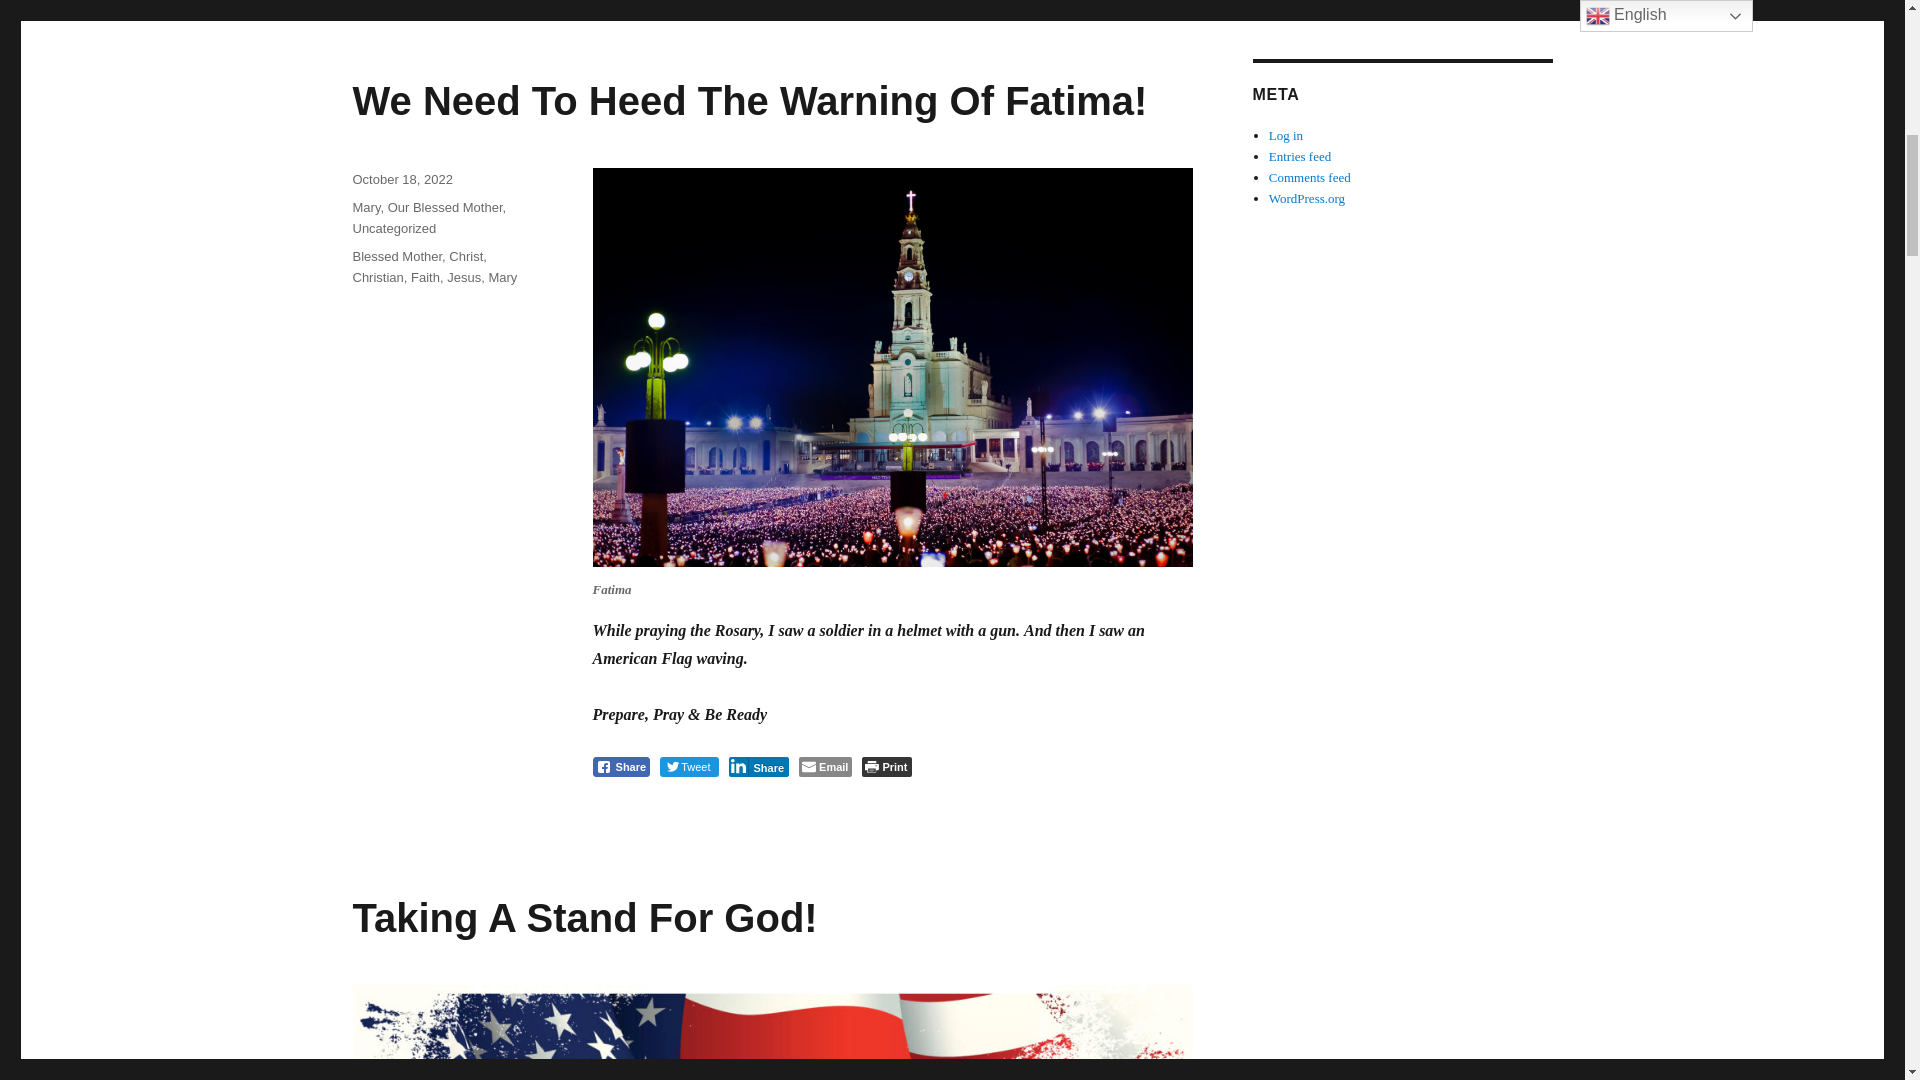 This screenshot has width=1920, height=1080. I want to click on October 18, 2022, so click(401, 178).